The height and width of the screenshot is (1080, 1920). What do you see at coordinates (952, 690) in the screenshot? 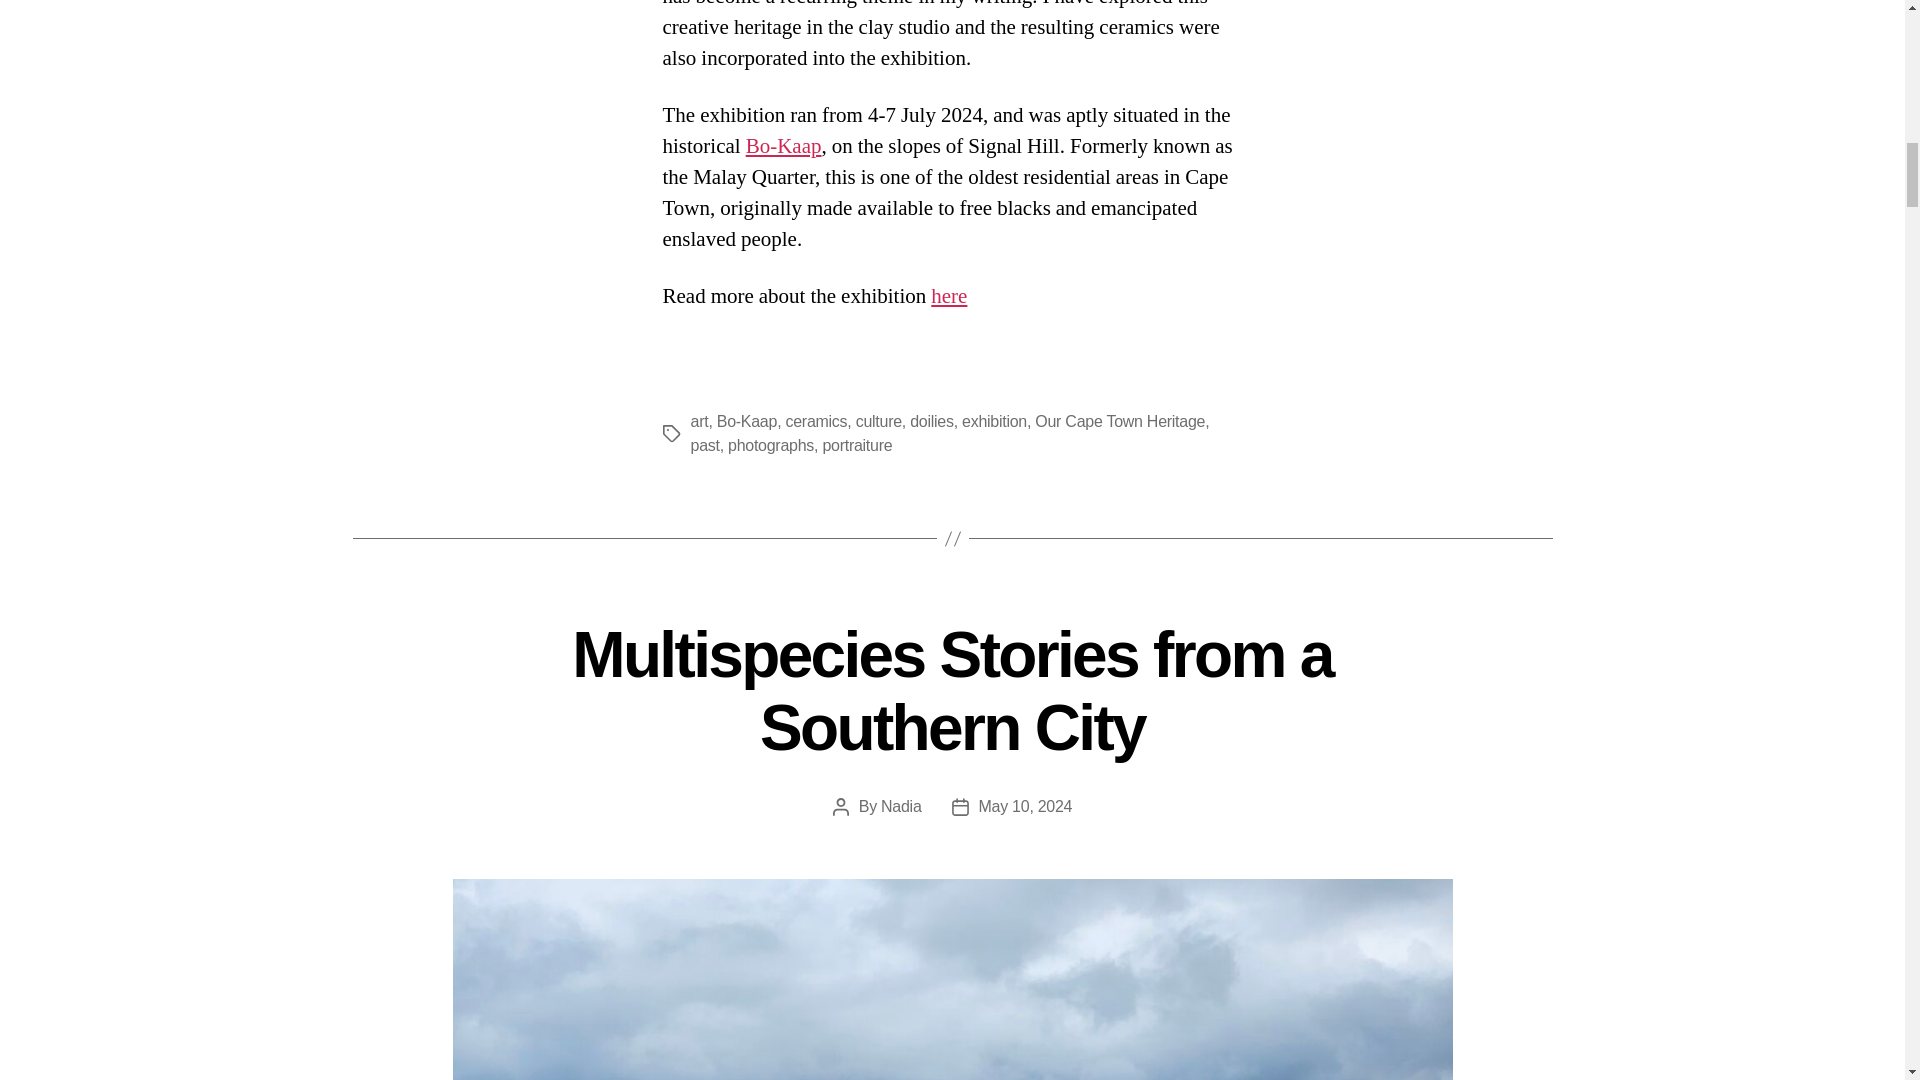
I see `Multispecies Stories from a Southern City` at bounding box center [952, 690].